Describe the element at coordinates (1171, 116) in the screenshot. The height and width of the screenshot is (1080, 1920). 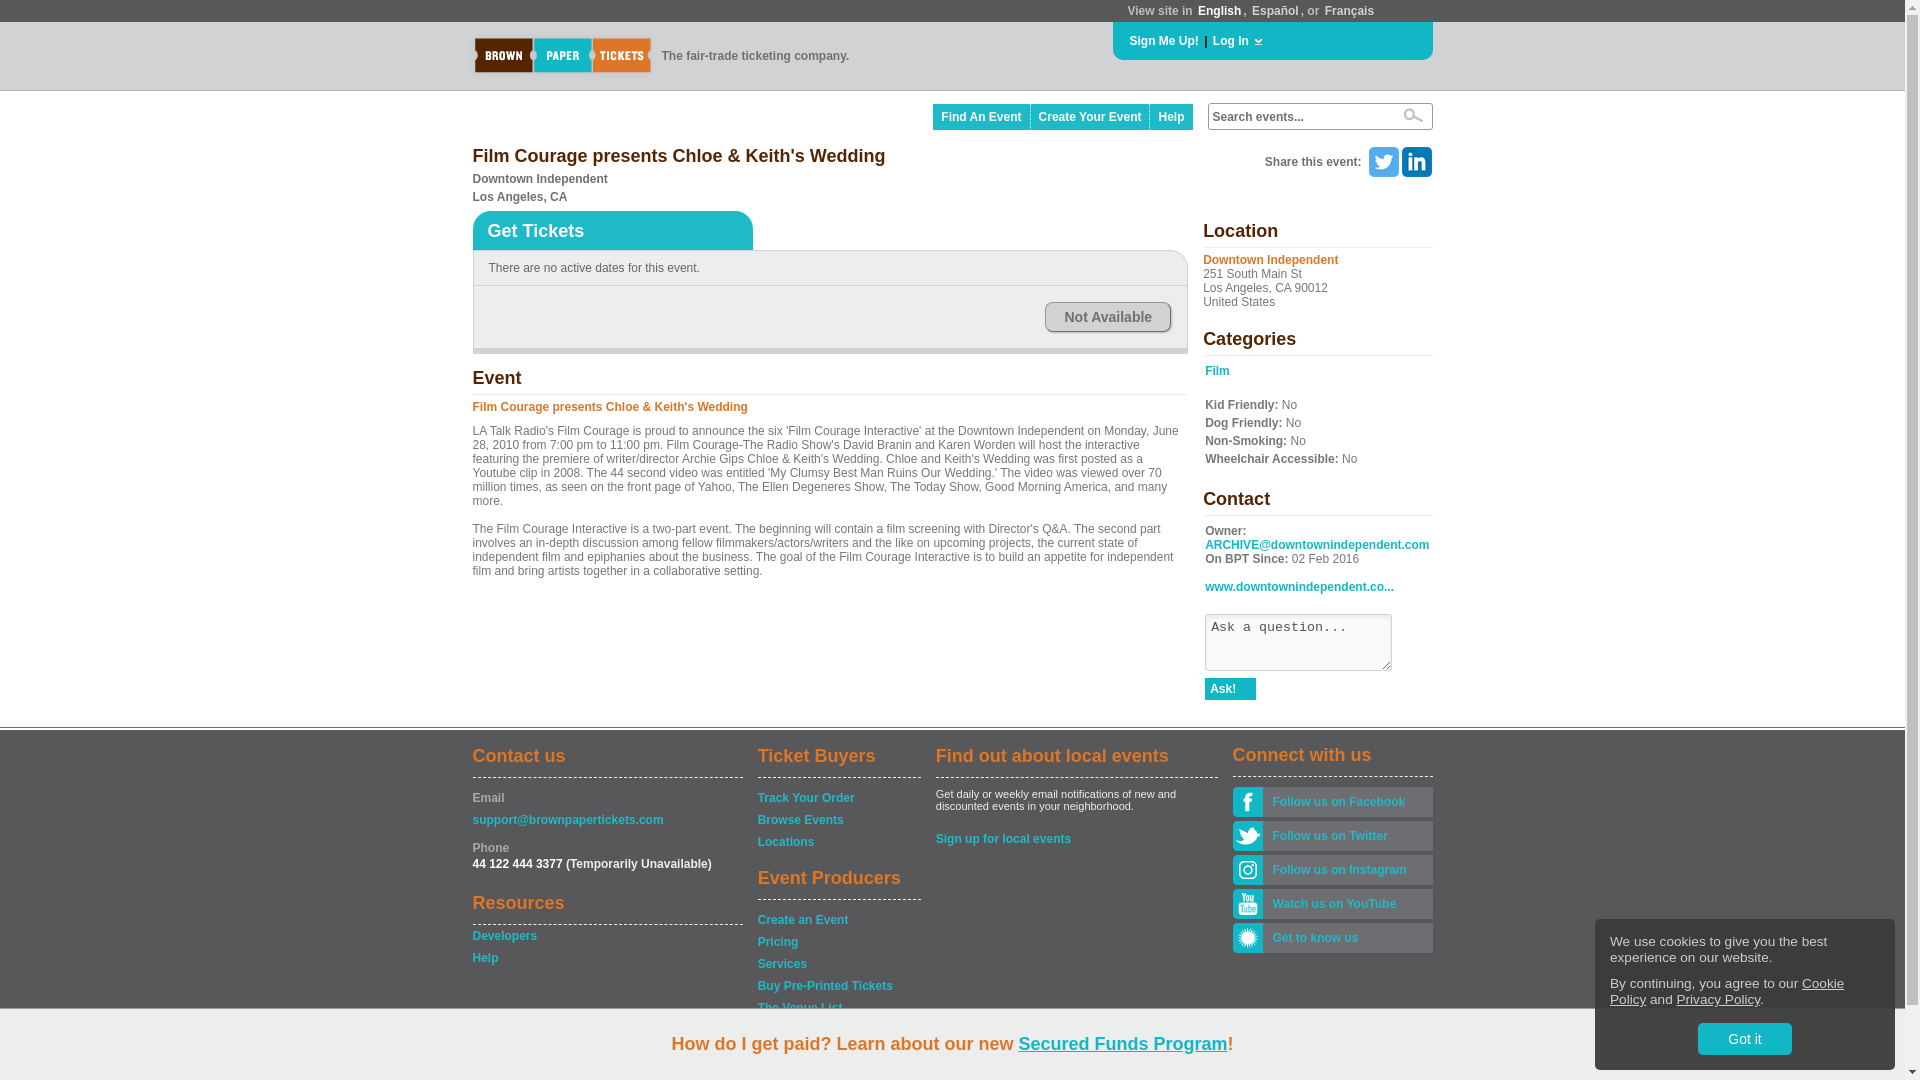
I see `Help` at that location.